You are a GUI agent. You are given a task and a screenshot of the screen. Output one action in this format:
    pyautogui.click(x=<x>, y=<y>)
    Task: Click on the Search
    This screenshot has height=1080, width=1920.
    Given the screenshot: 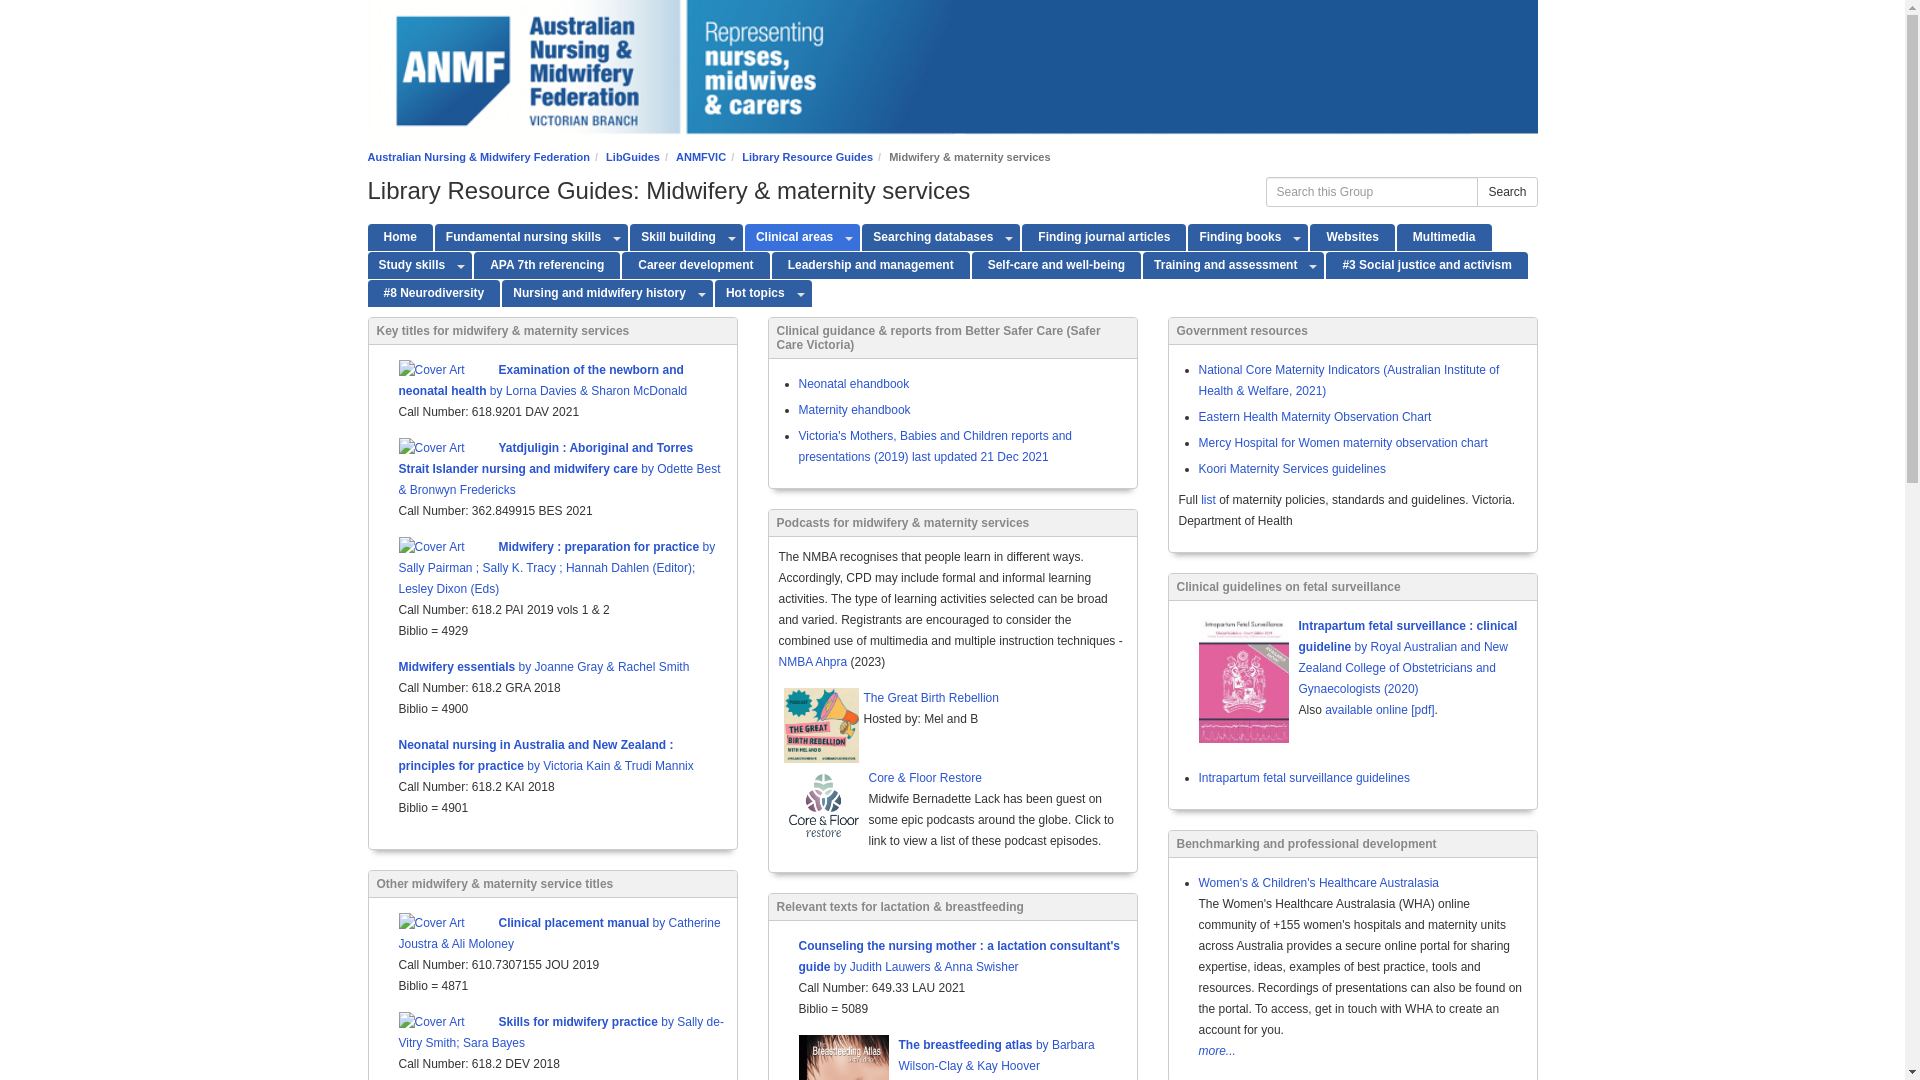 What is the action you would take?
    pyautogui.click(x=1507, y=192)
    